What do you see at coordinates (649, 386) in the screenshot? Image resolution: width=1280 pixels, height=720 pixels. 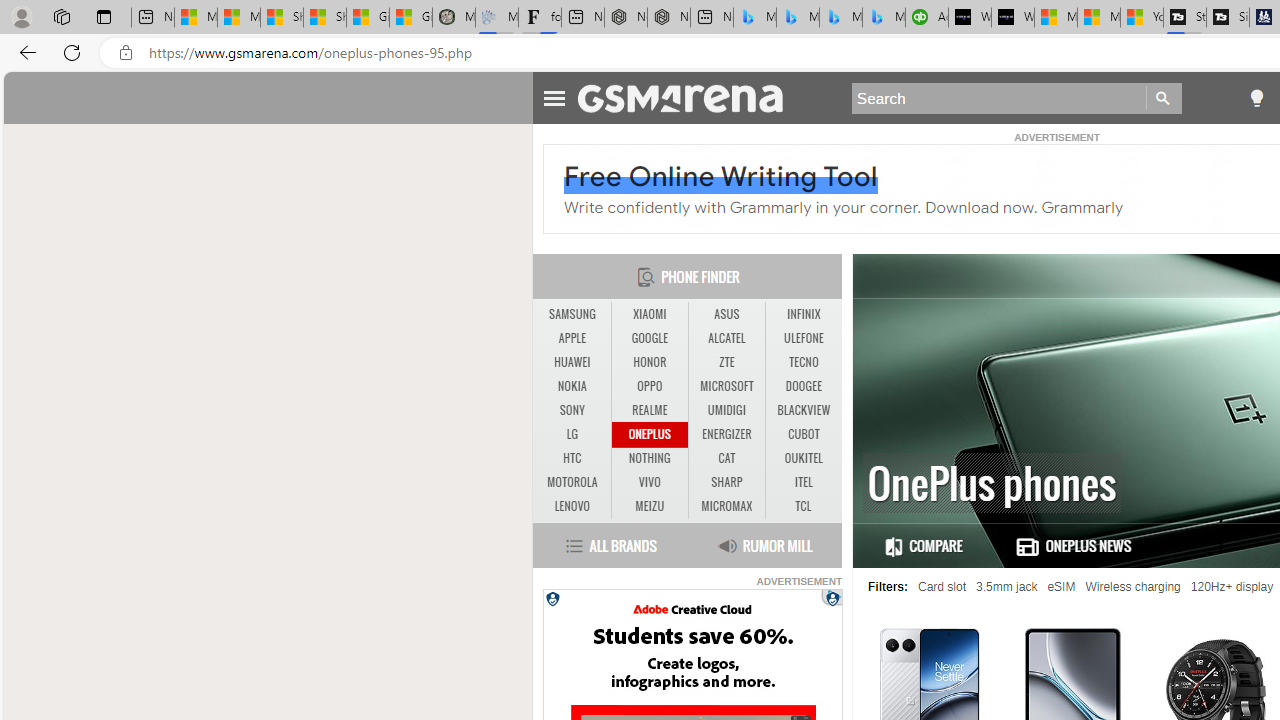 I see `OPPO` at bounding box center [649, 386].